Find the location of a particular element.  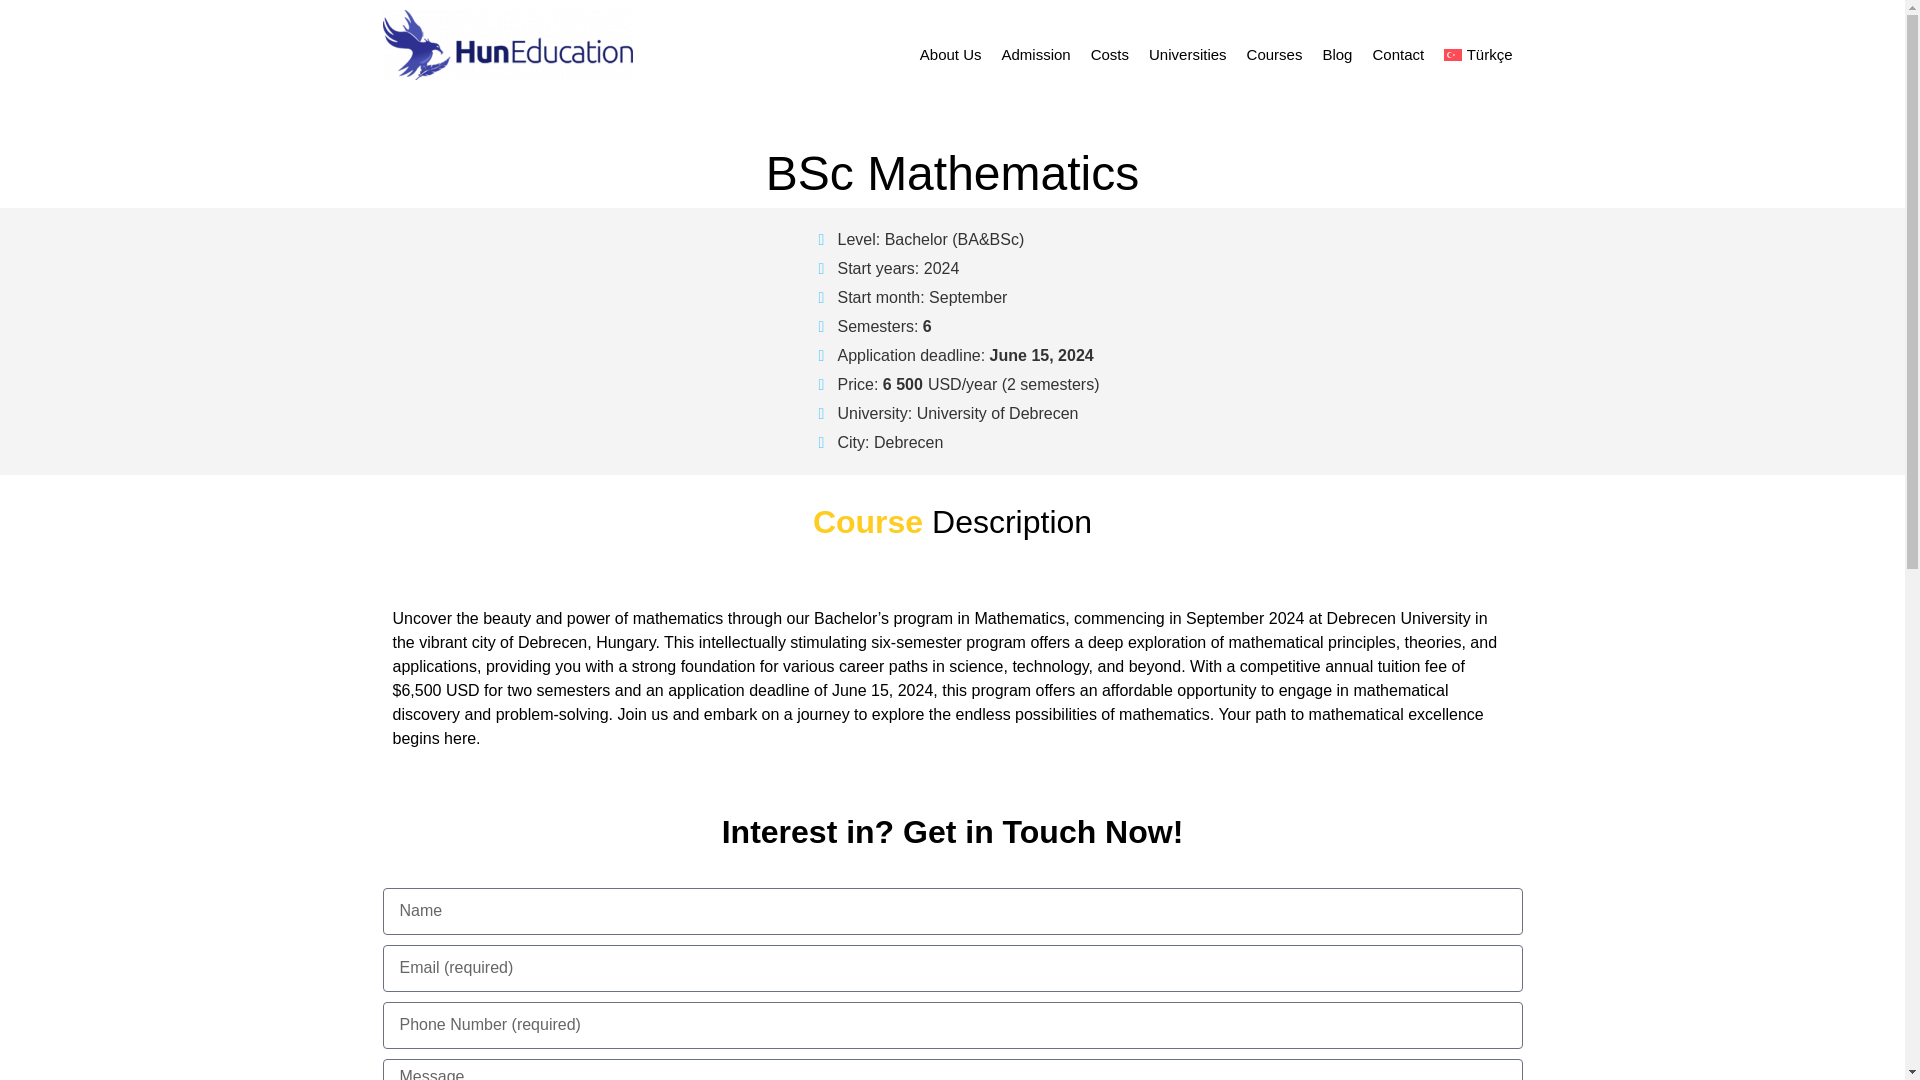

About Us is located at coordinates (951, 54).